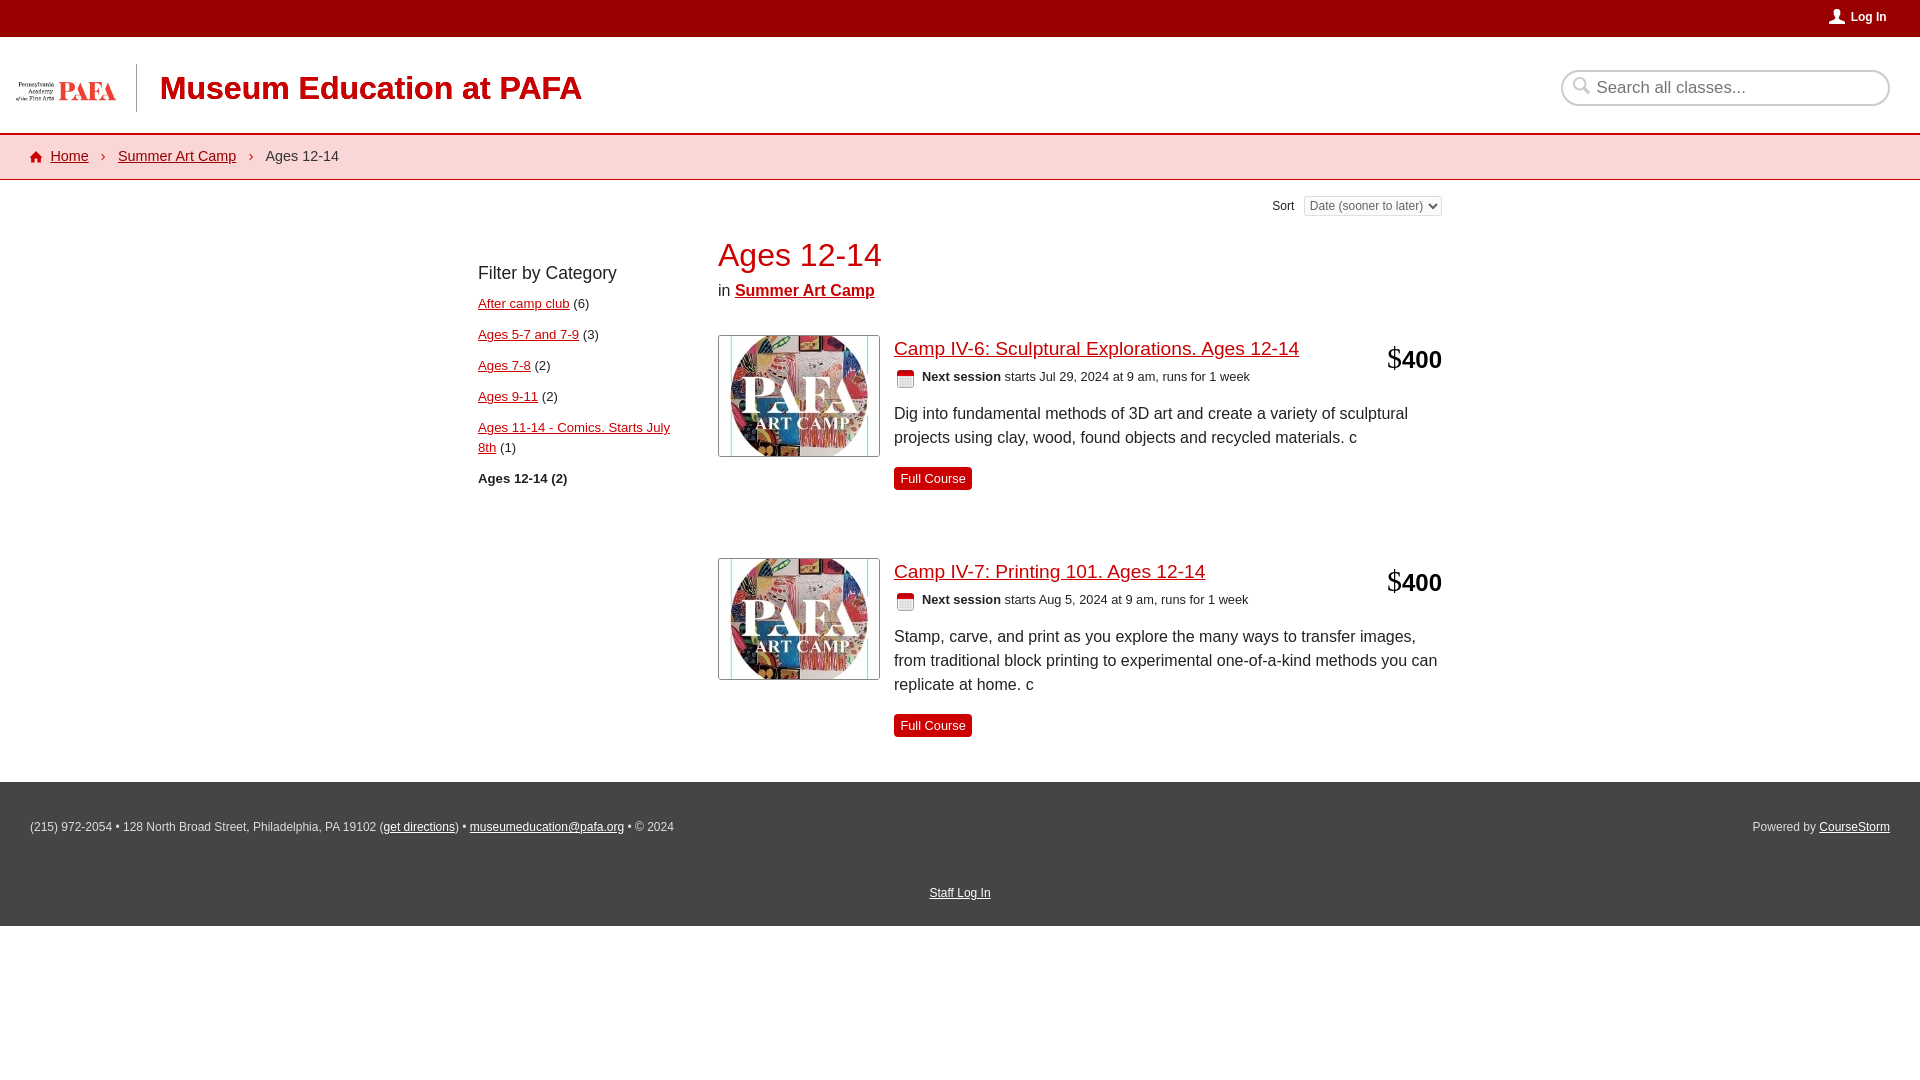 This screenshot has height=1080, width=1920. I want to click on Ages 11-14 - Comics. Starts July 8th, so click(574, 437).